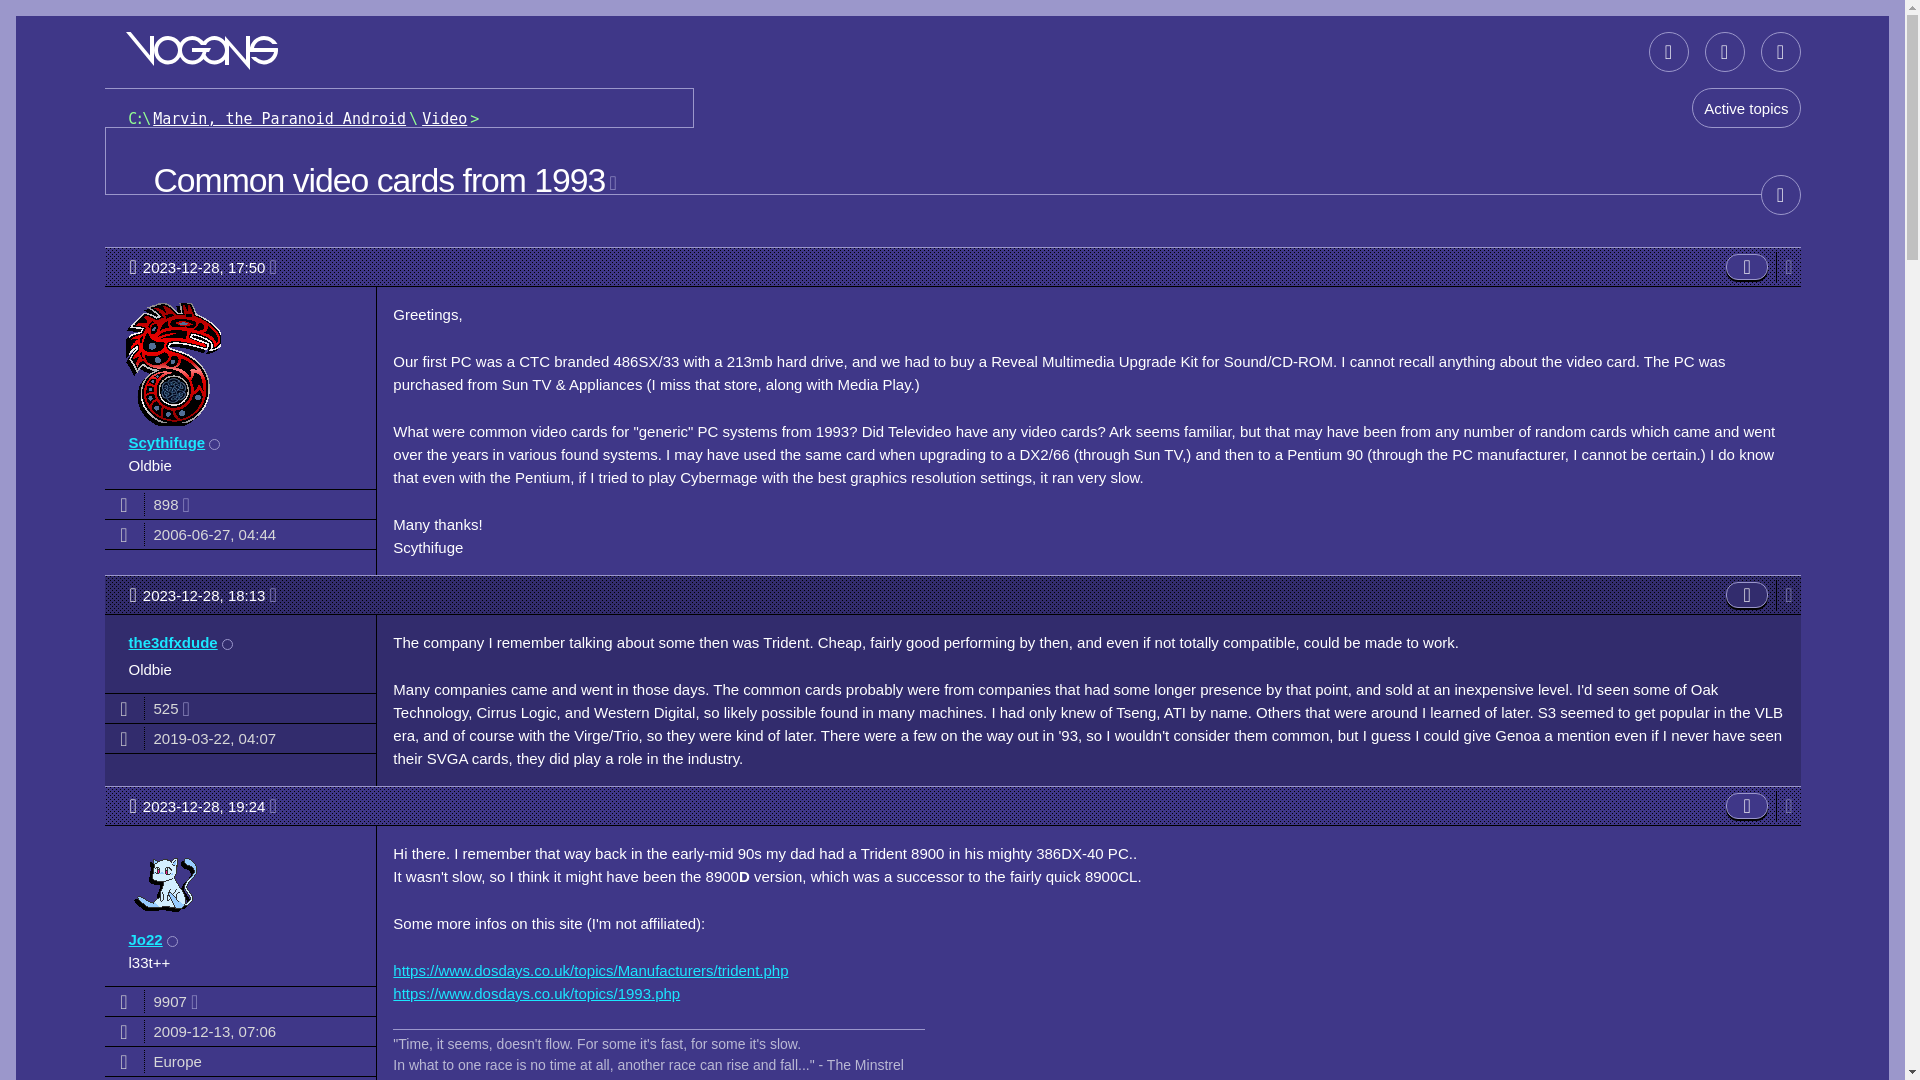  I want to click on Video, so click(444, 119).